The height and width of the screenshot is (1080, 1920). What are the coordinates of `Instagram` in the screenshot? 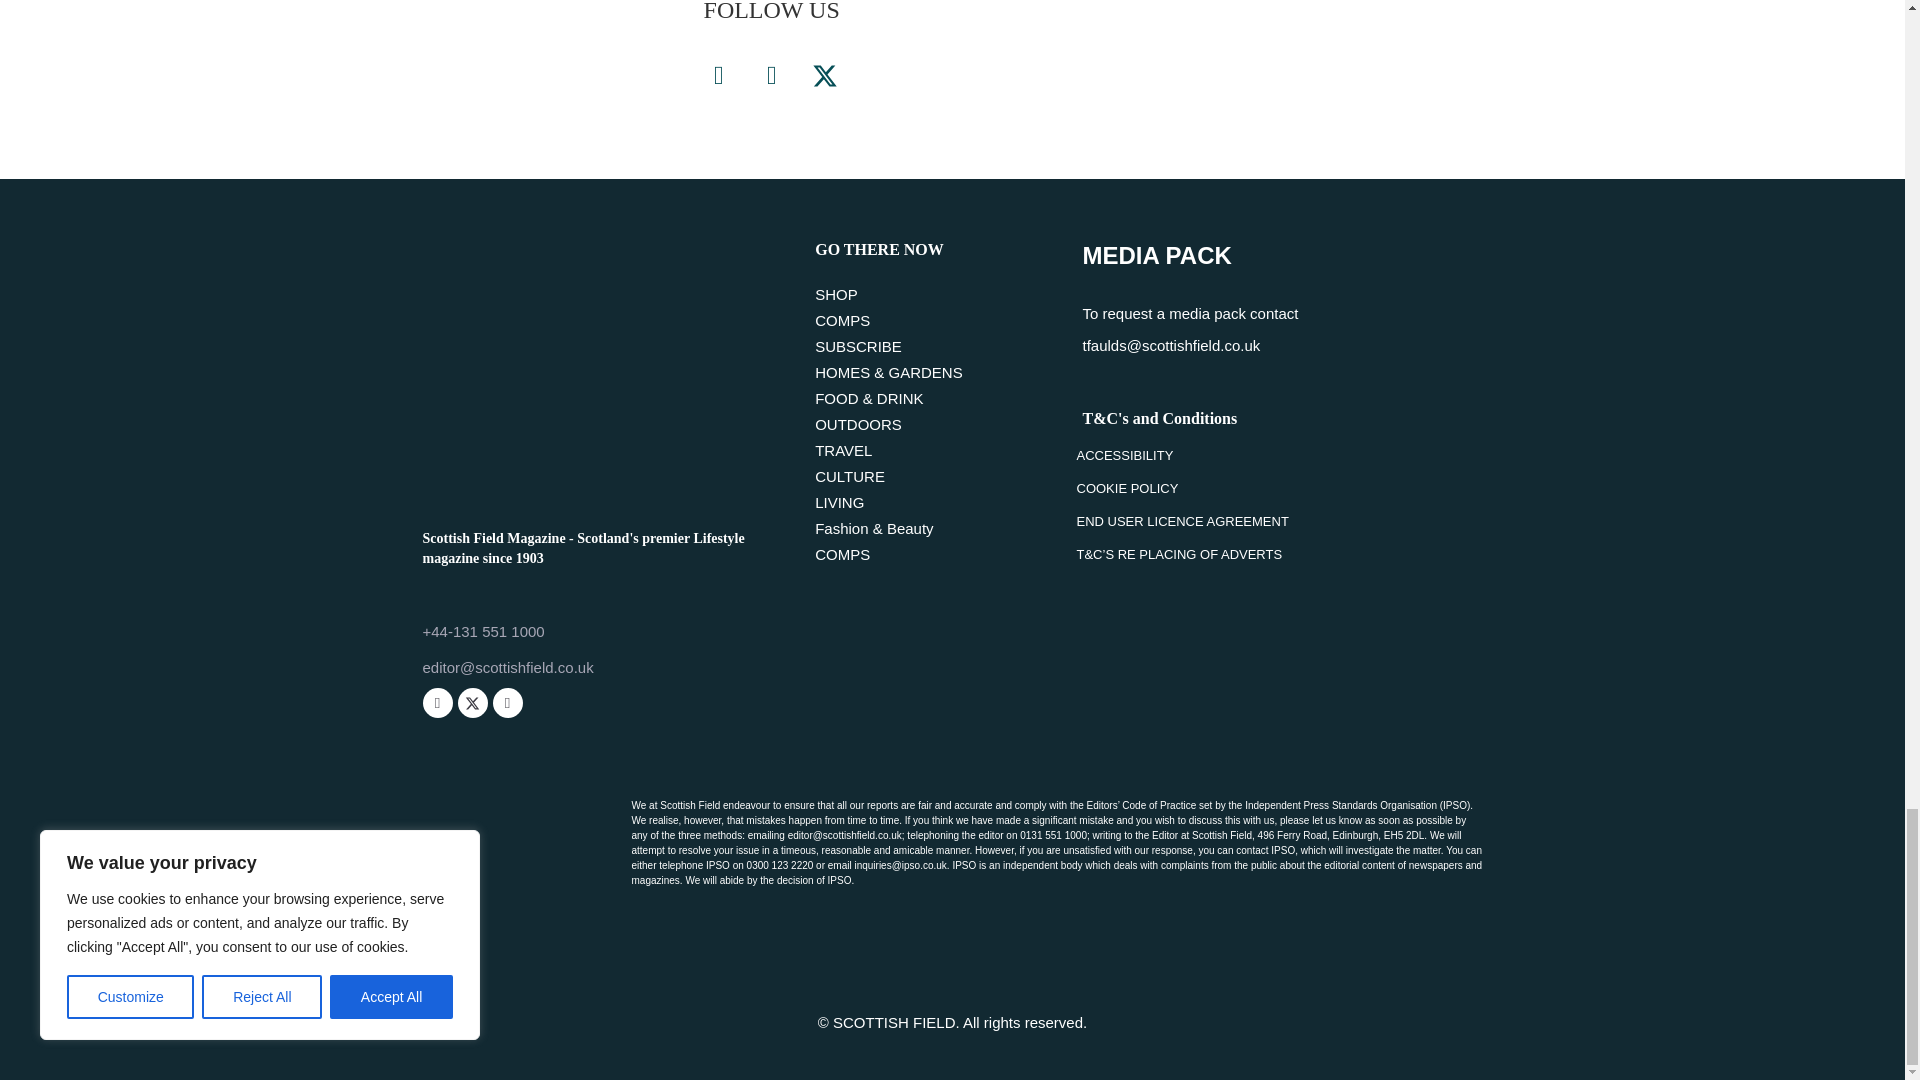 It's located at (771, 75).